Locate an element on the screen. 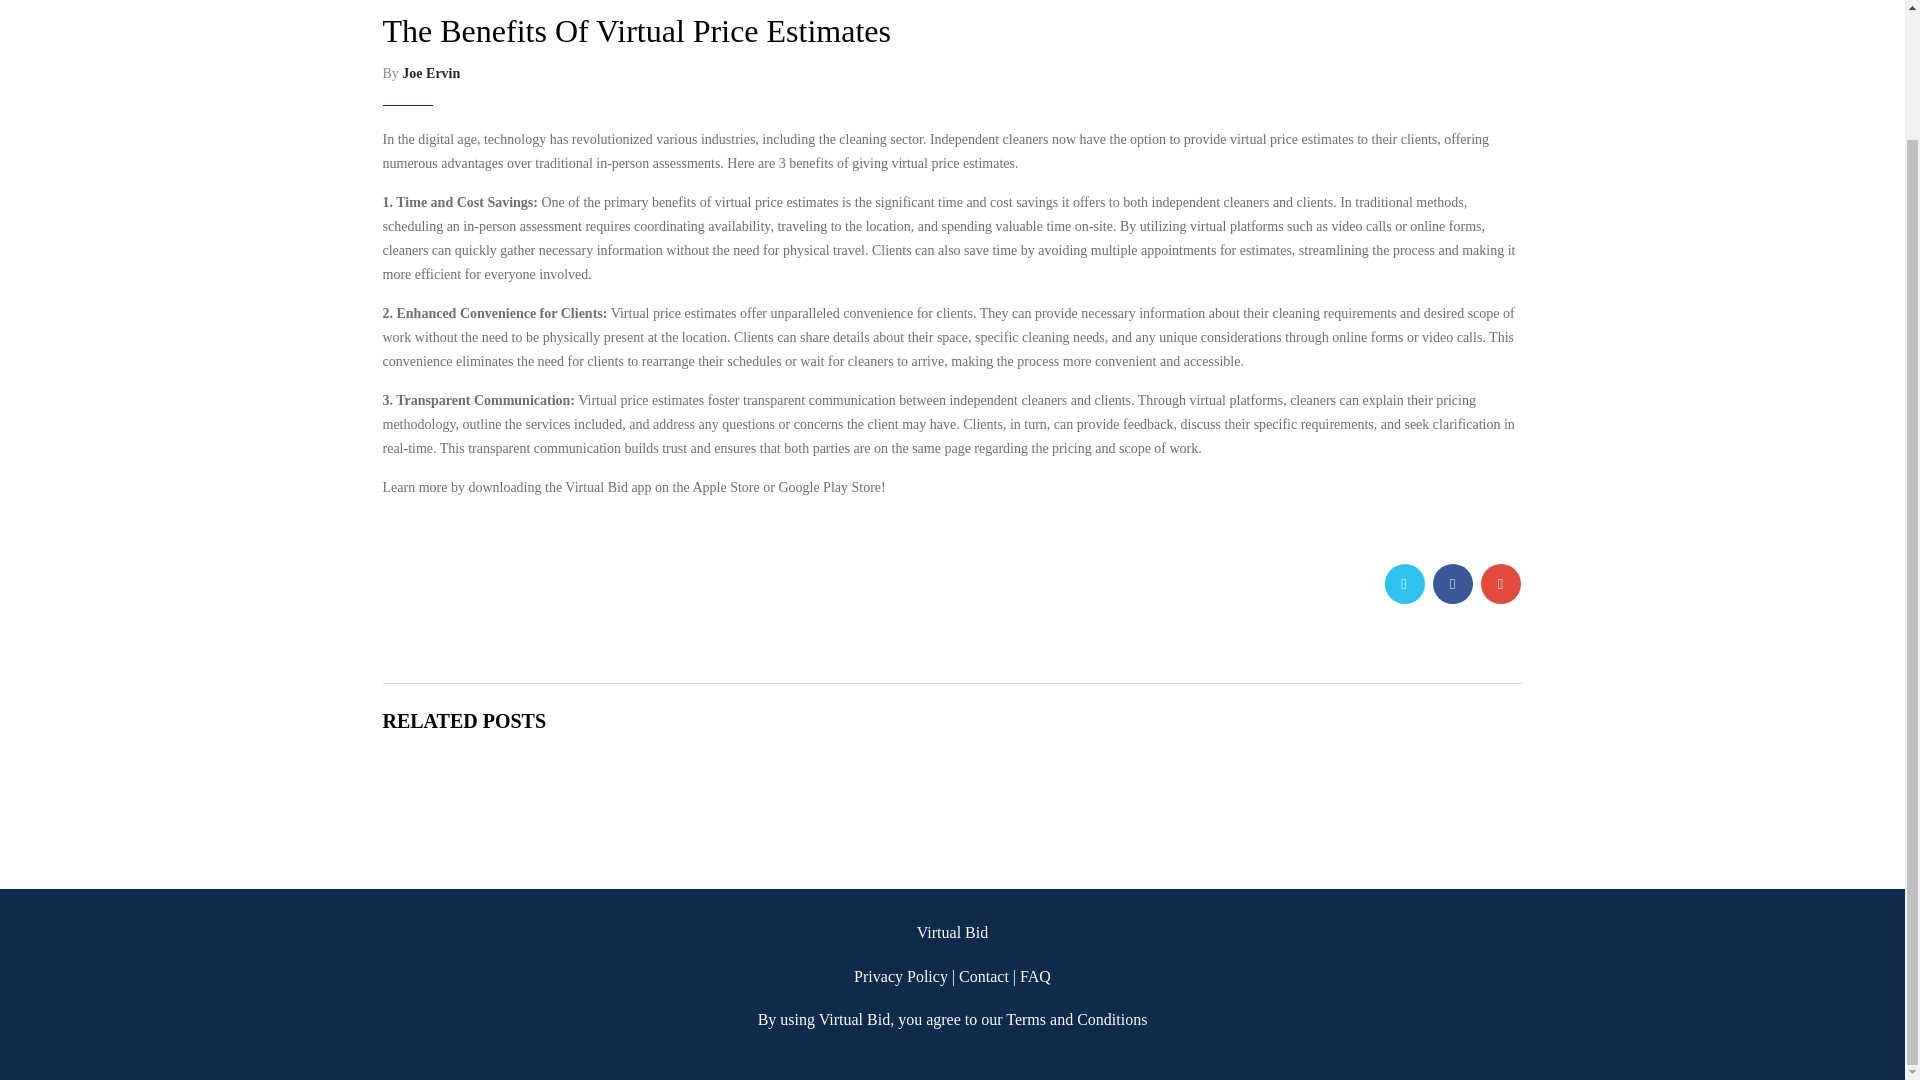 This screenshot has height=1080, width=1920. Terms and Conditions is located at coordinates (1076, 1019).